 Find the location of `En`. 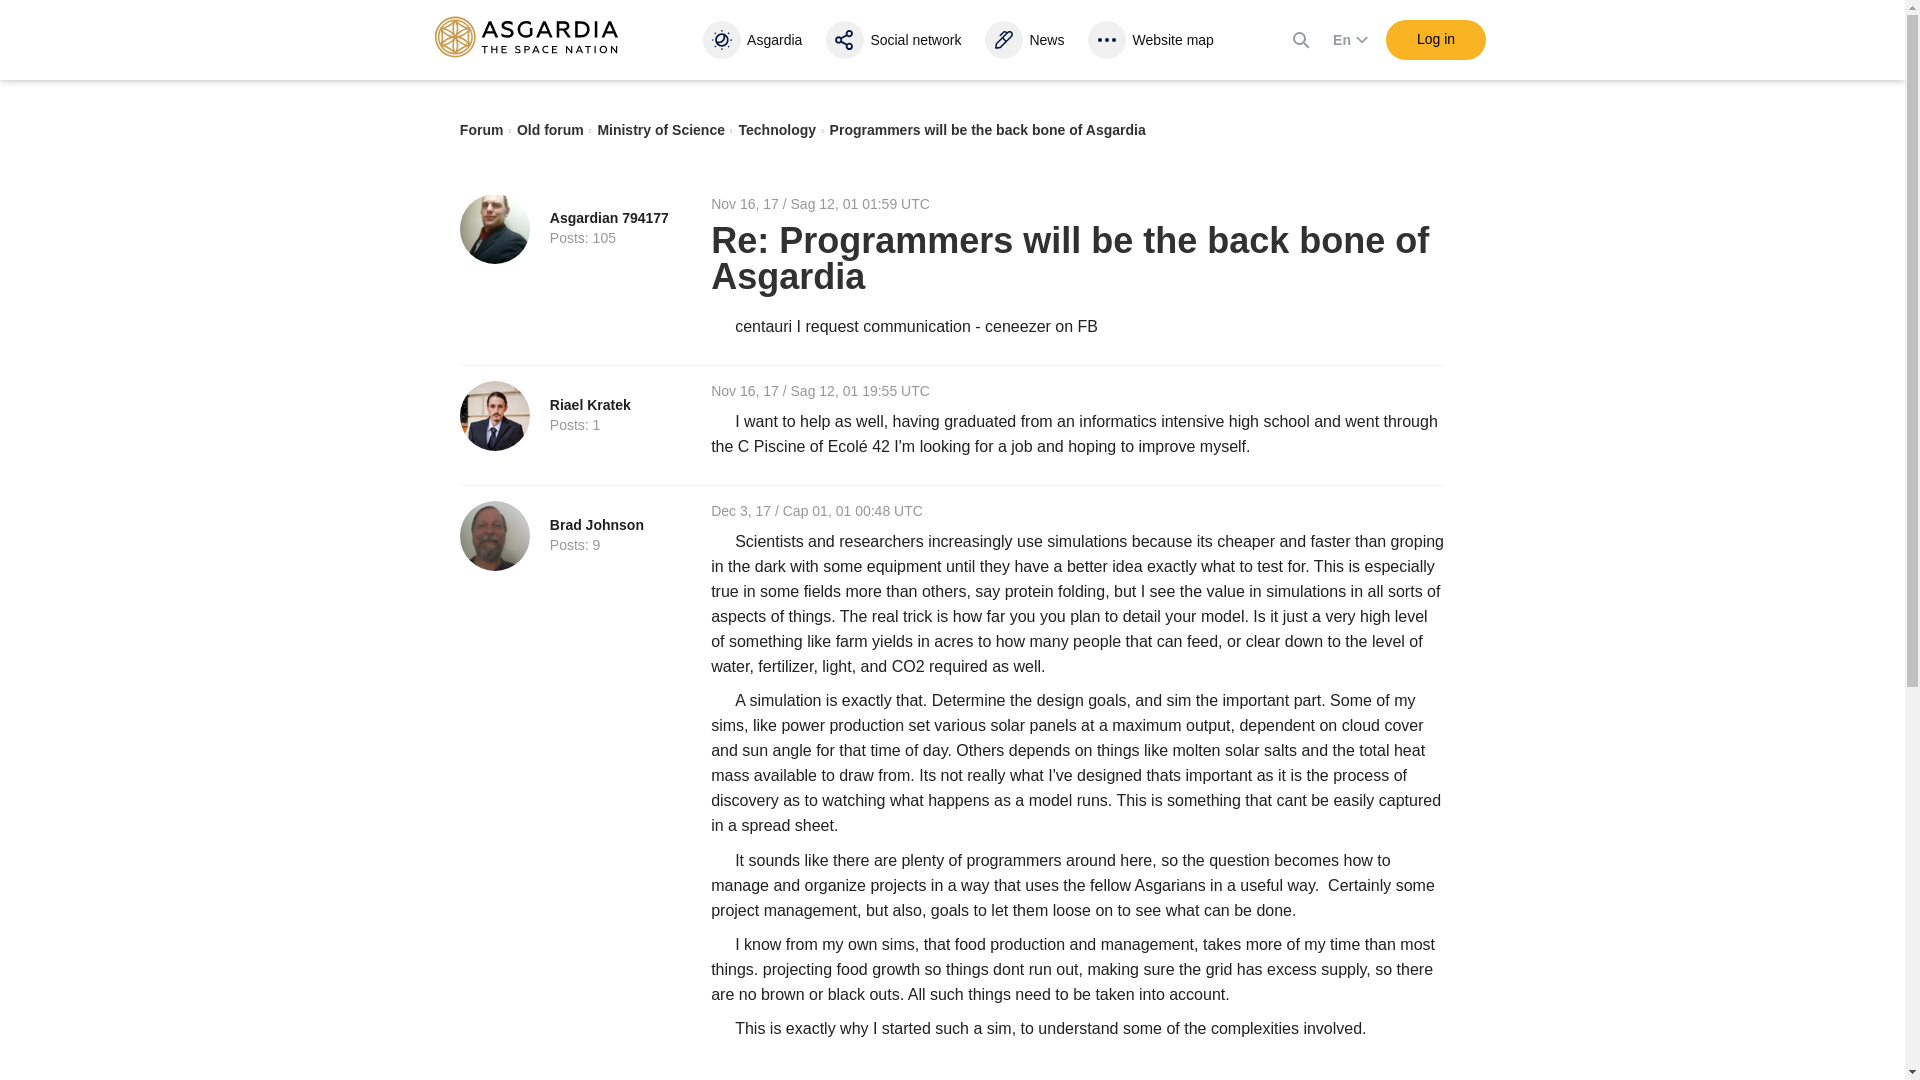

En is located at coordinates (1344, 40).